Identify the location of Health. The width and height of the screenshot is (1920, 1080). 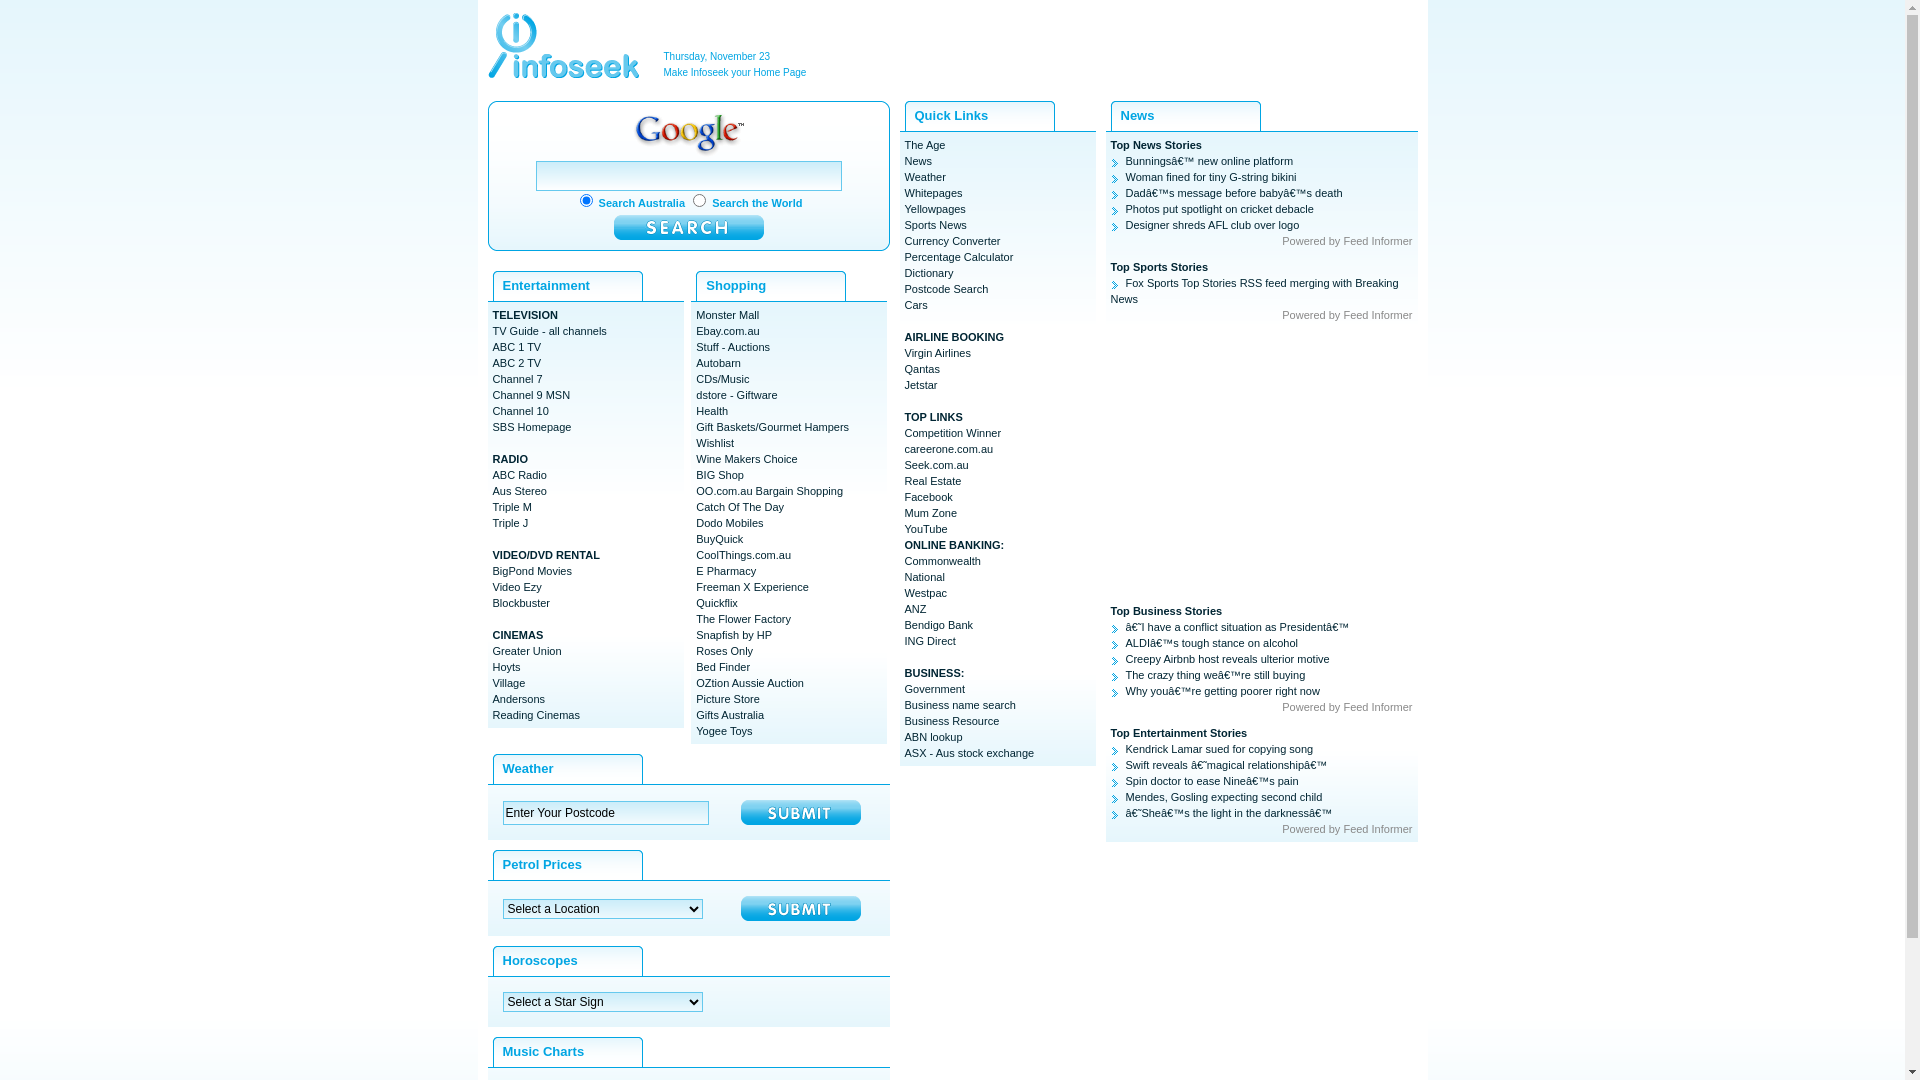
(712, 411).